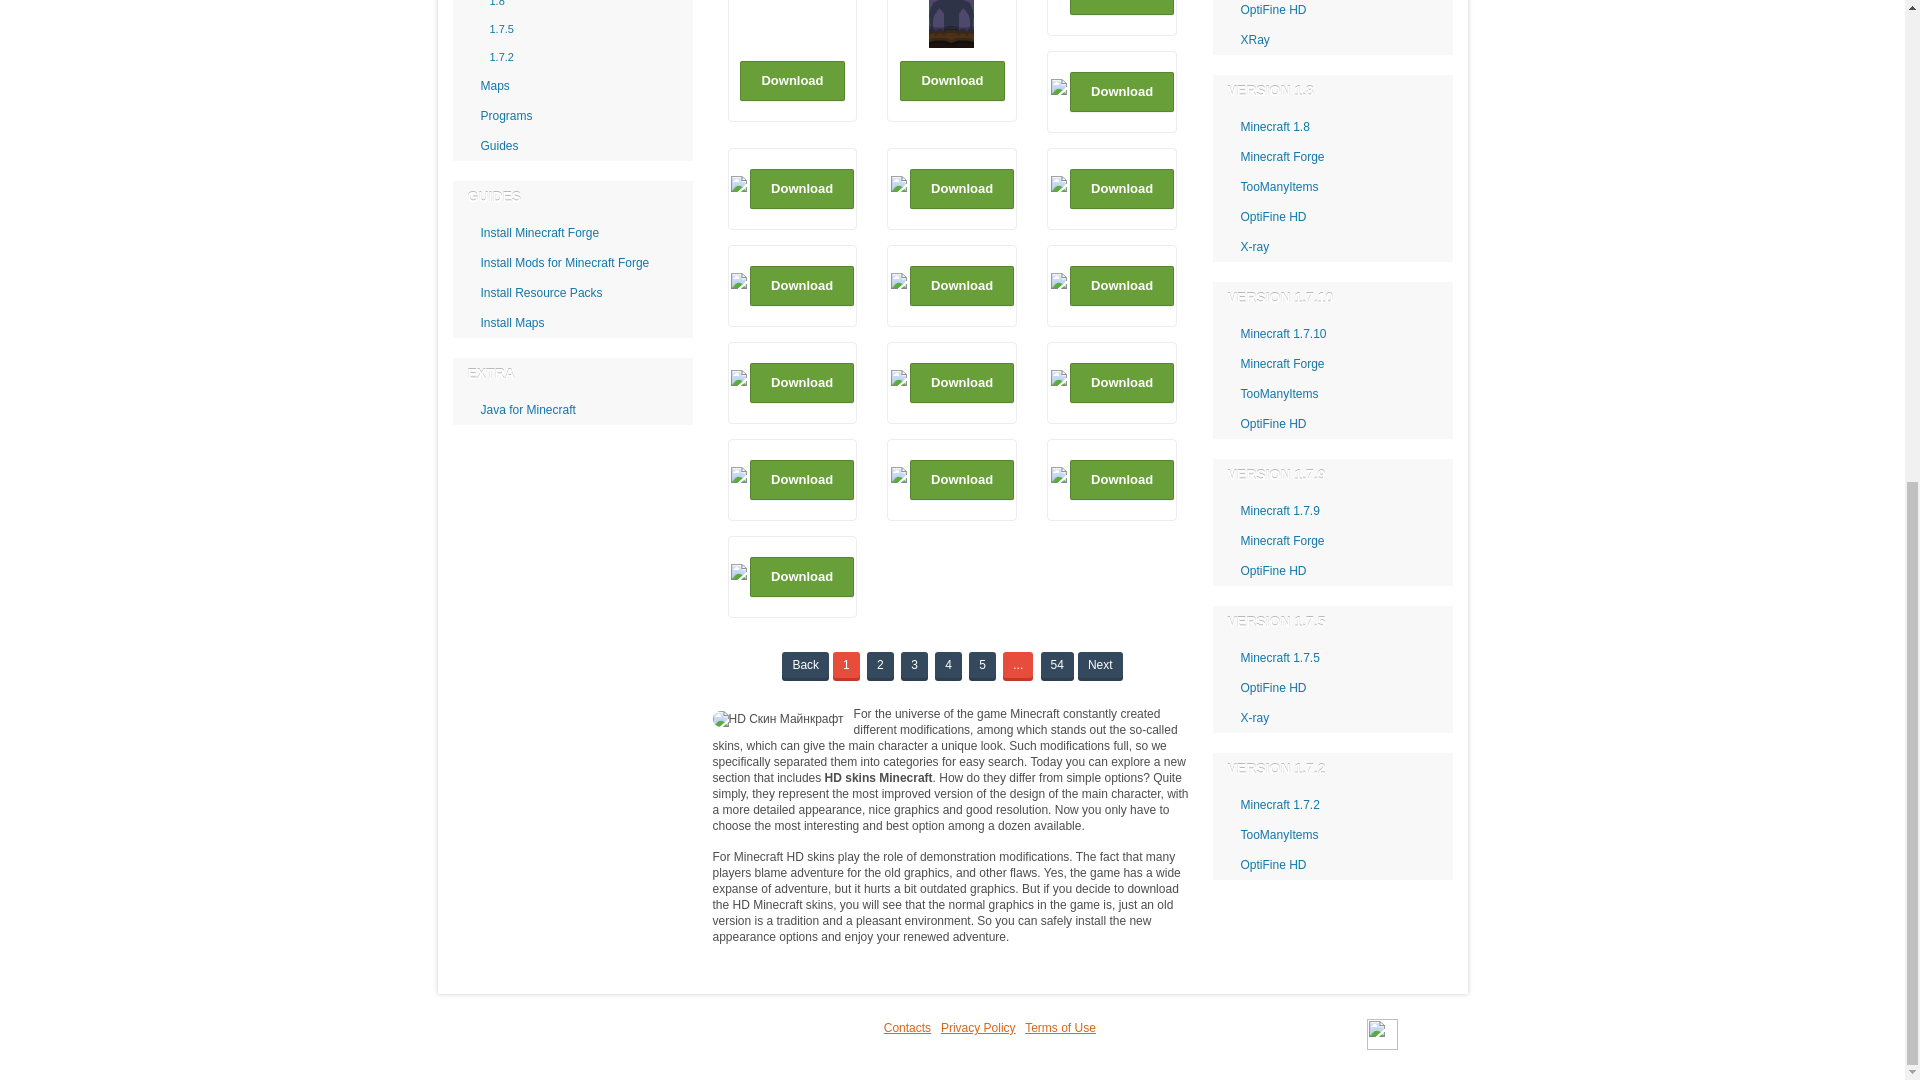  Describe the element at coordinates (802, 577) in the screenshot. I see `Download` at that location.